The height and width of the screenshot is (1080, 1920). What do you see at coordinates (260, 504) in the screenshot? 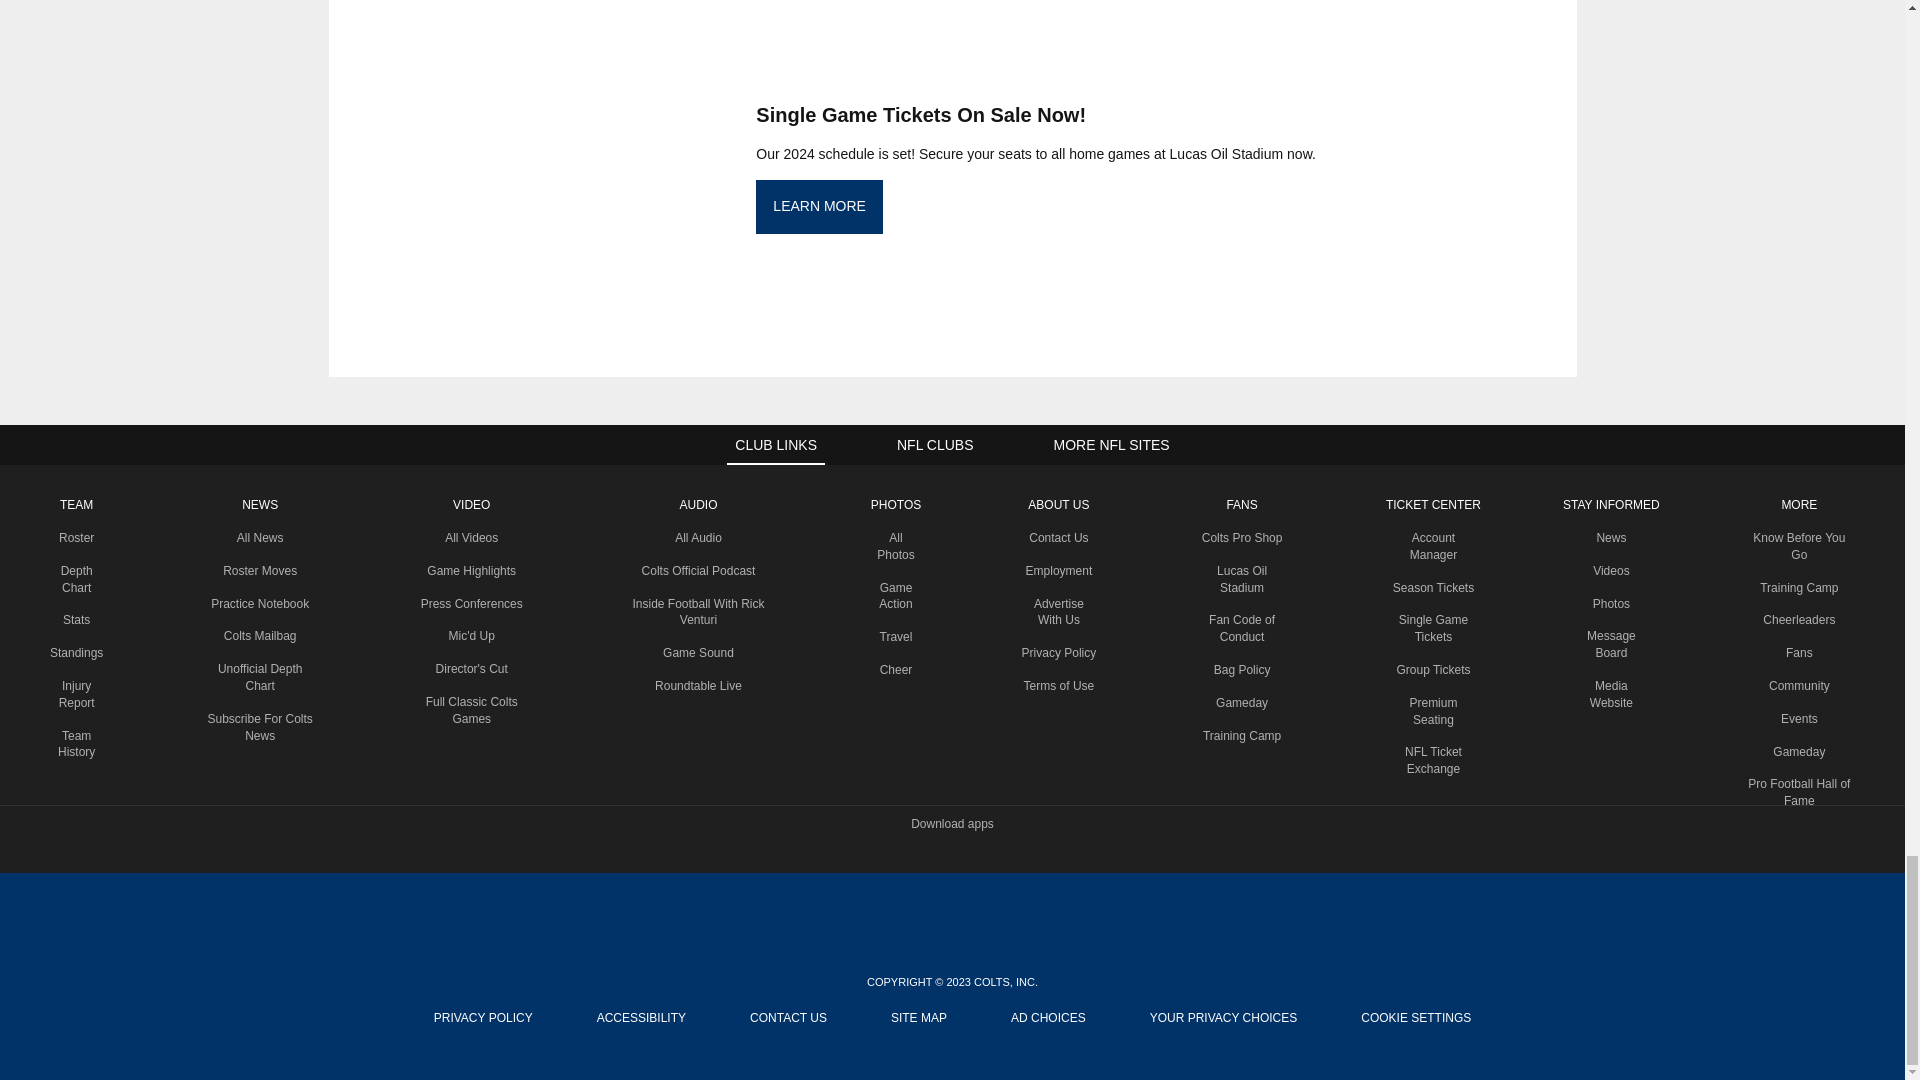
I see `NEWS` at bounding box center [260, 504].